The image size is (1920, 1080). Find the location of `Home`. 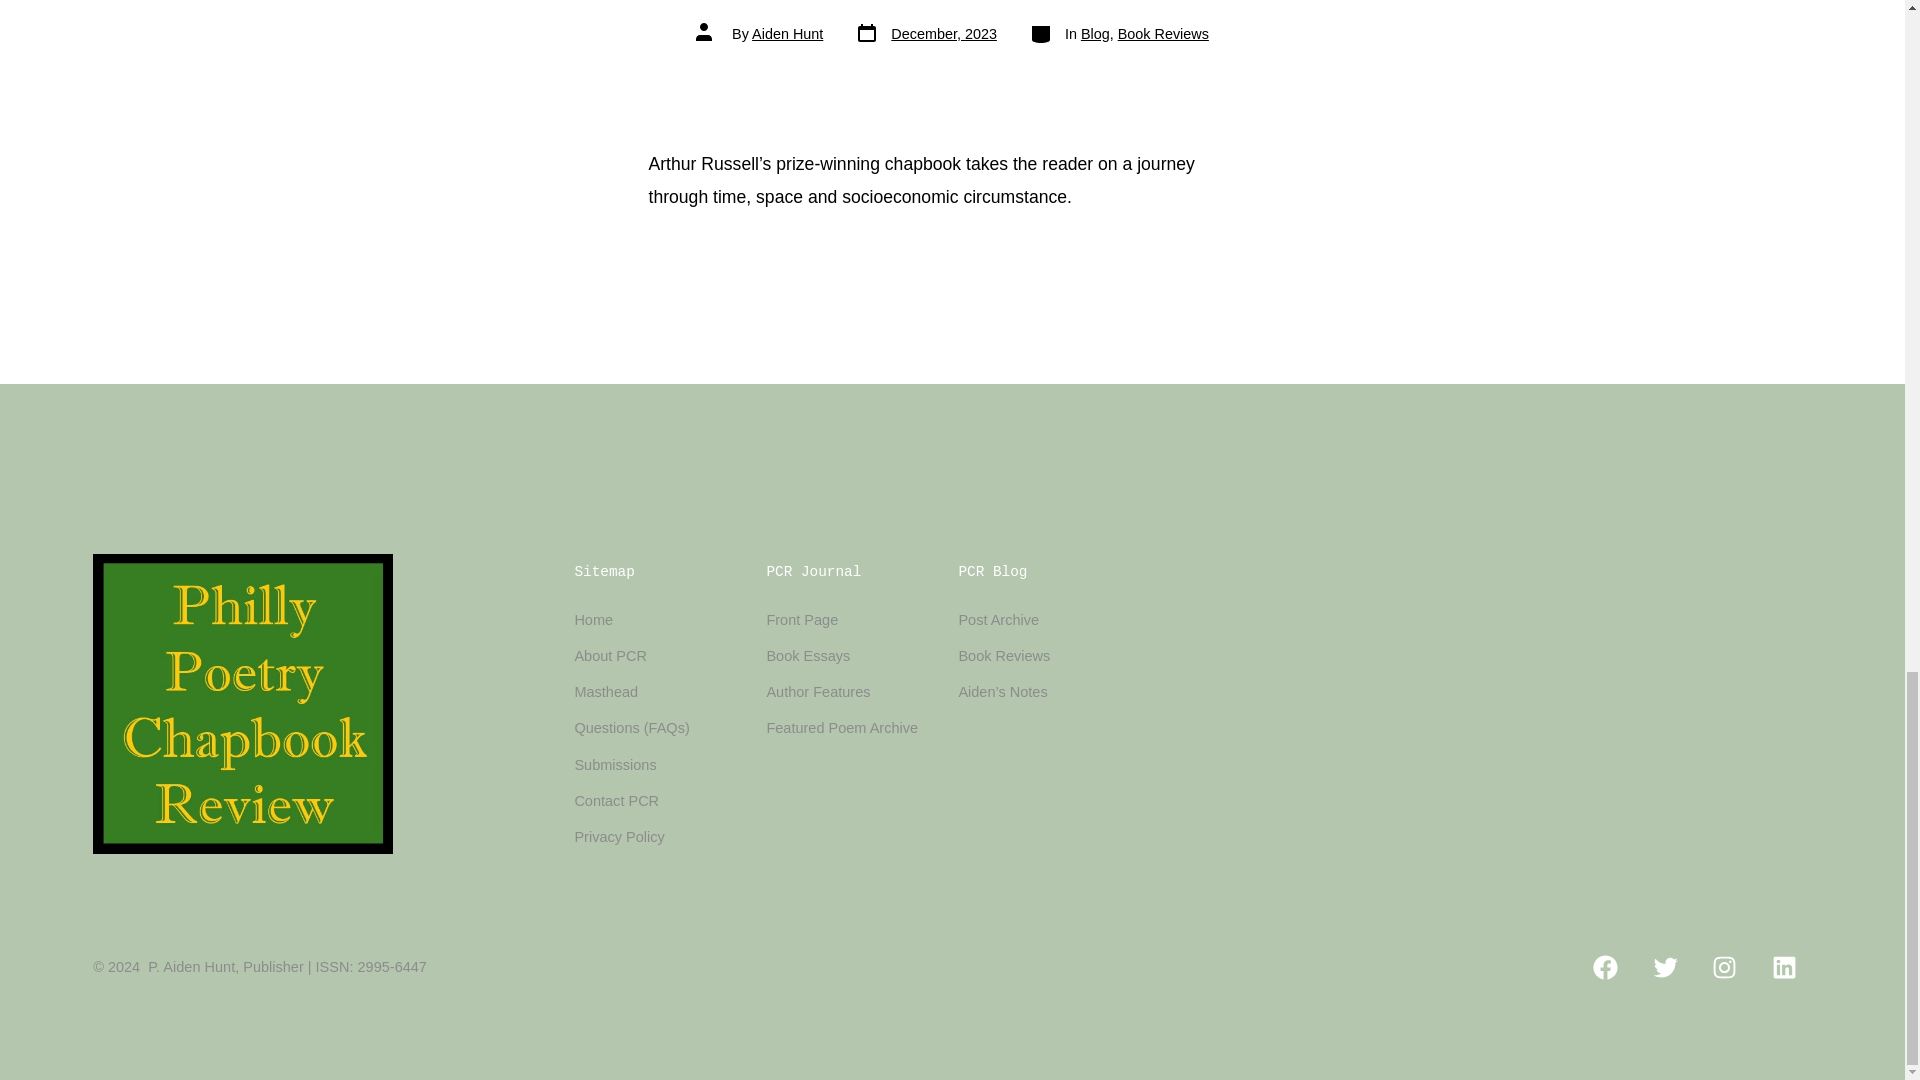

Home is located at coordinates (1094, 34).